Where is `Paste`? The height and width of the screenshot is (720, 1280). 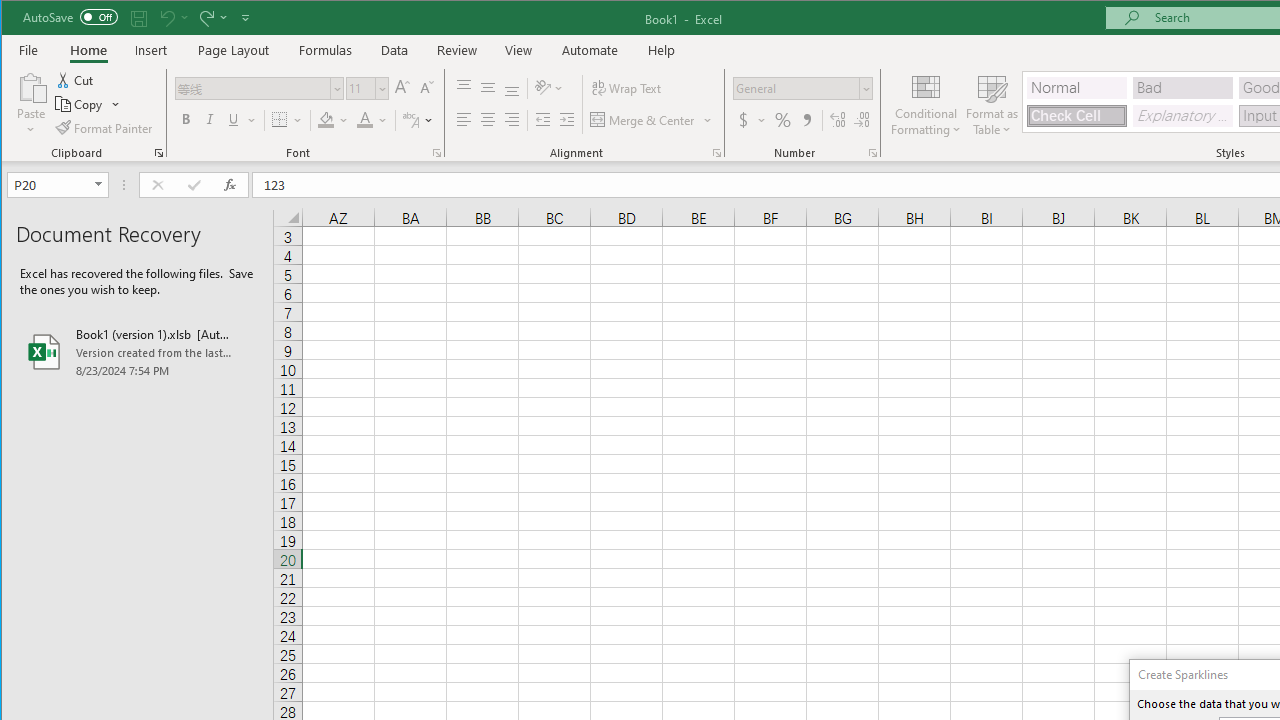 Paste is located at coordinates (31, 104).